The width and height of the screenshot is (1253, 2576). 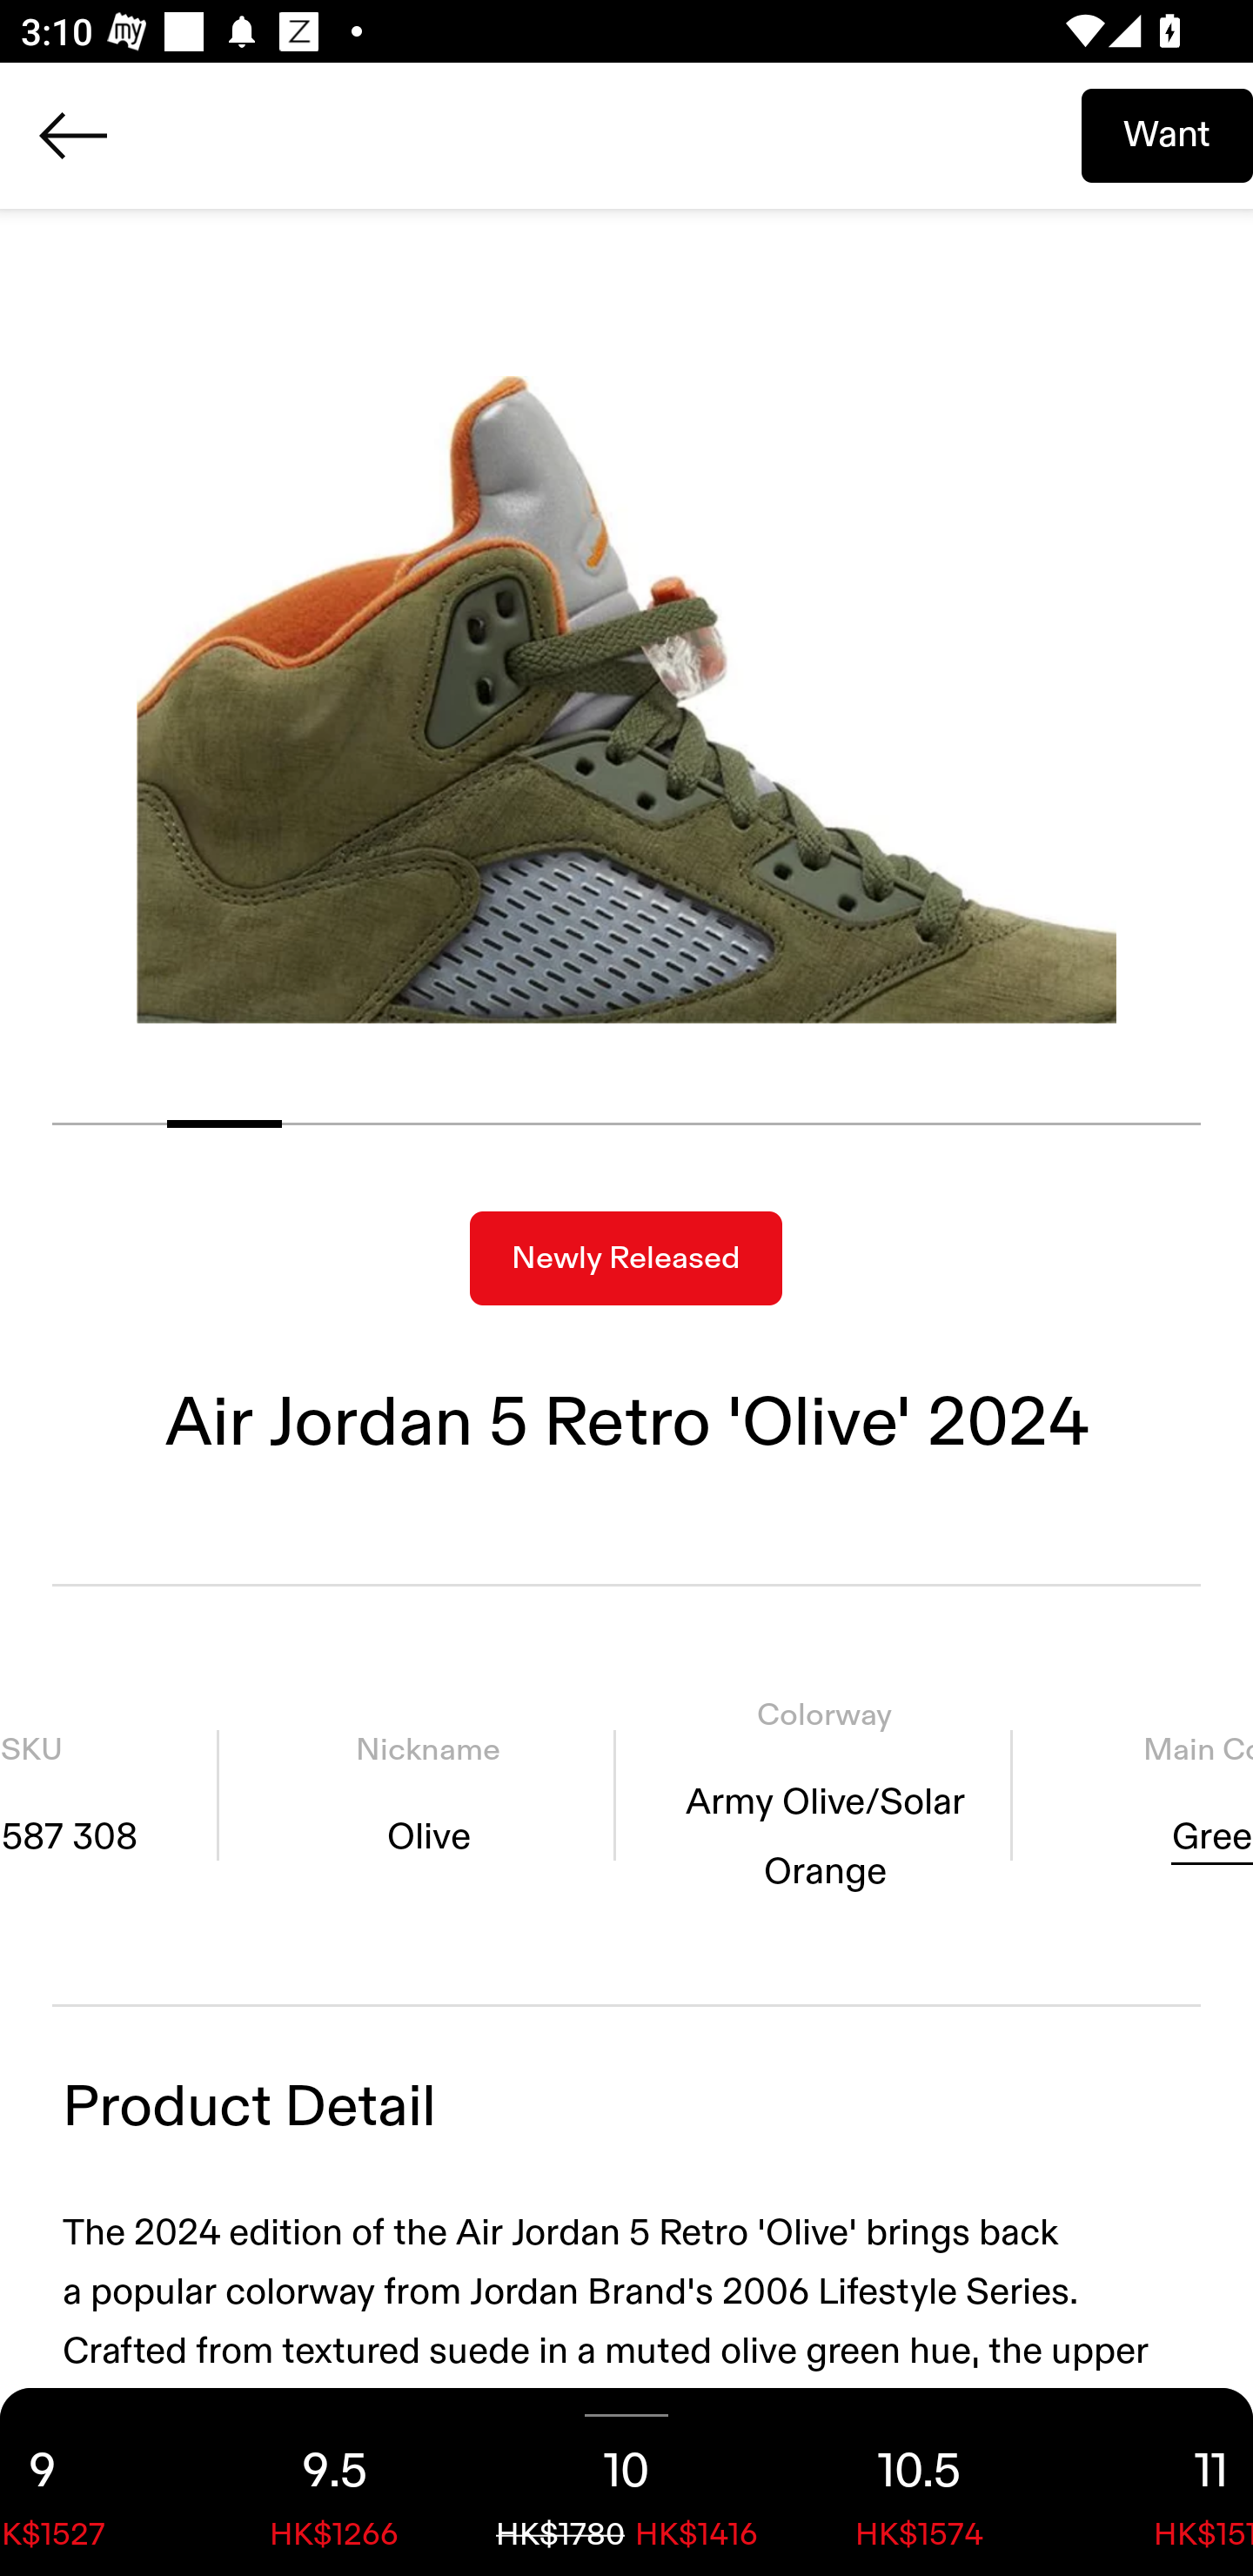 I want to click on 10 HK$1780 HK$1416, so click(x=626, y=2482).